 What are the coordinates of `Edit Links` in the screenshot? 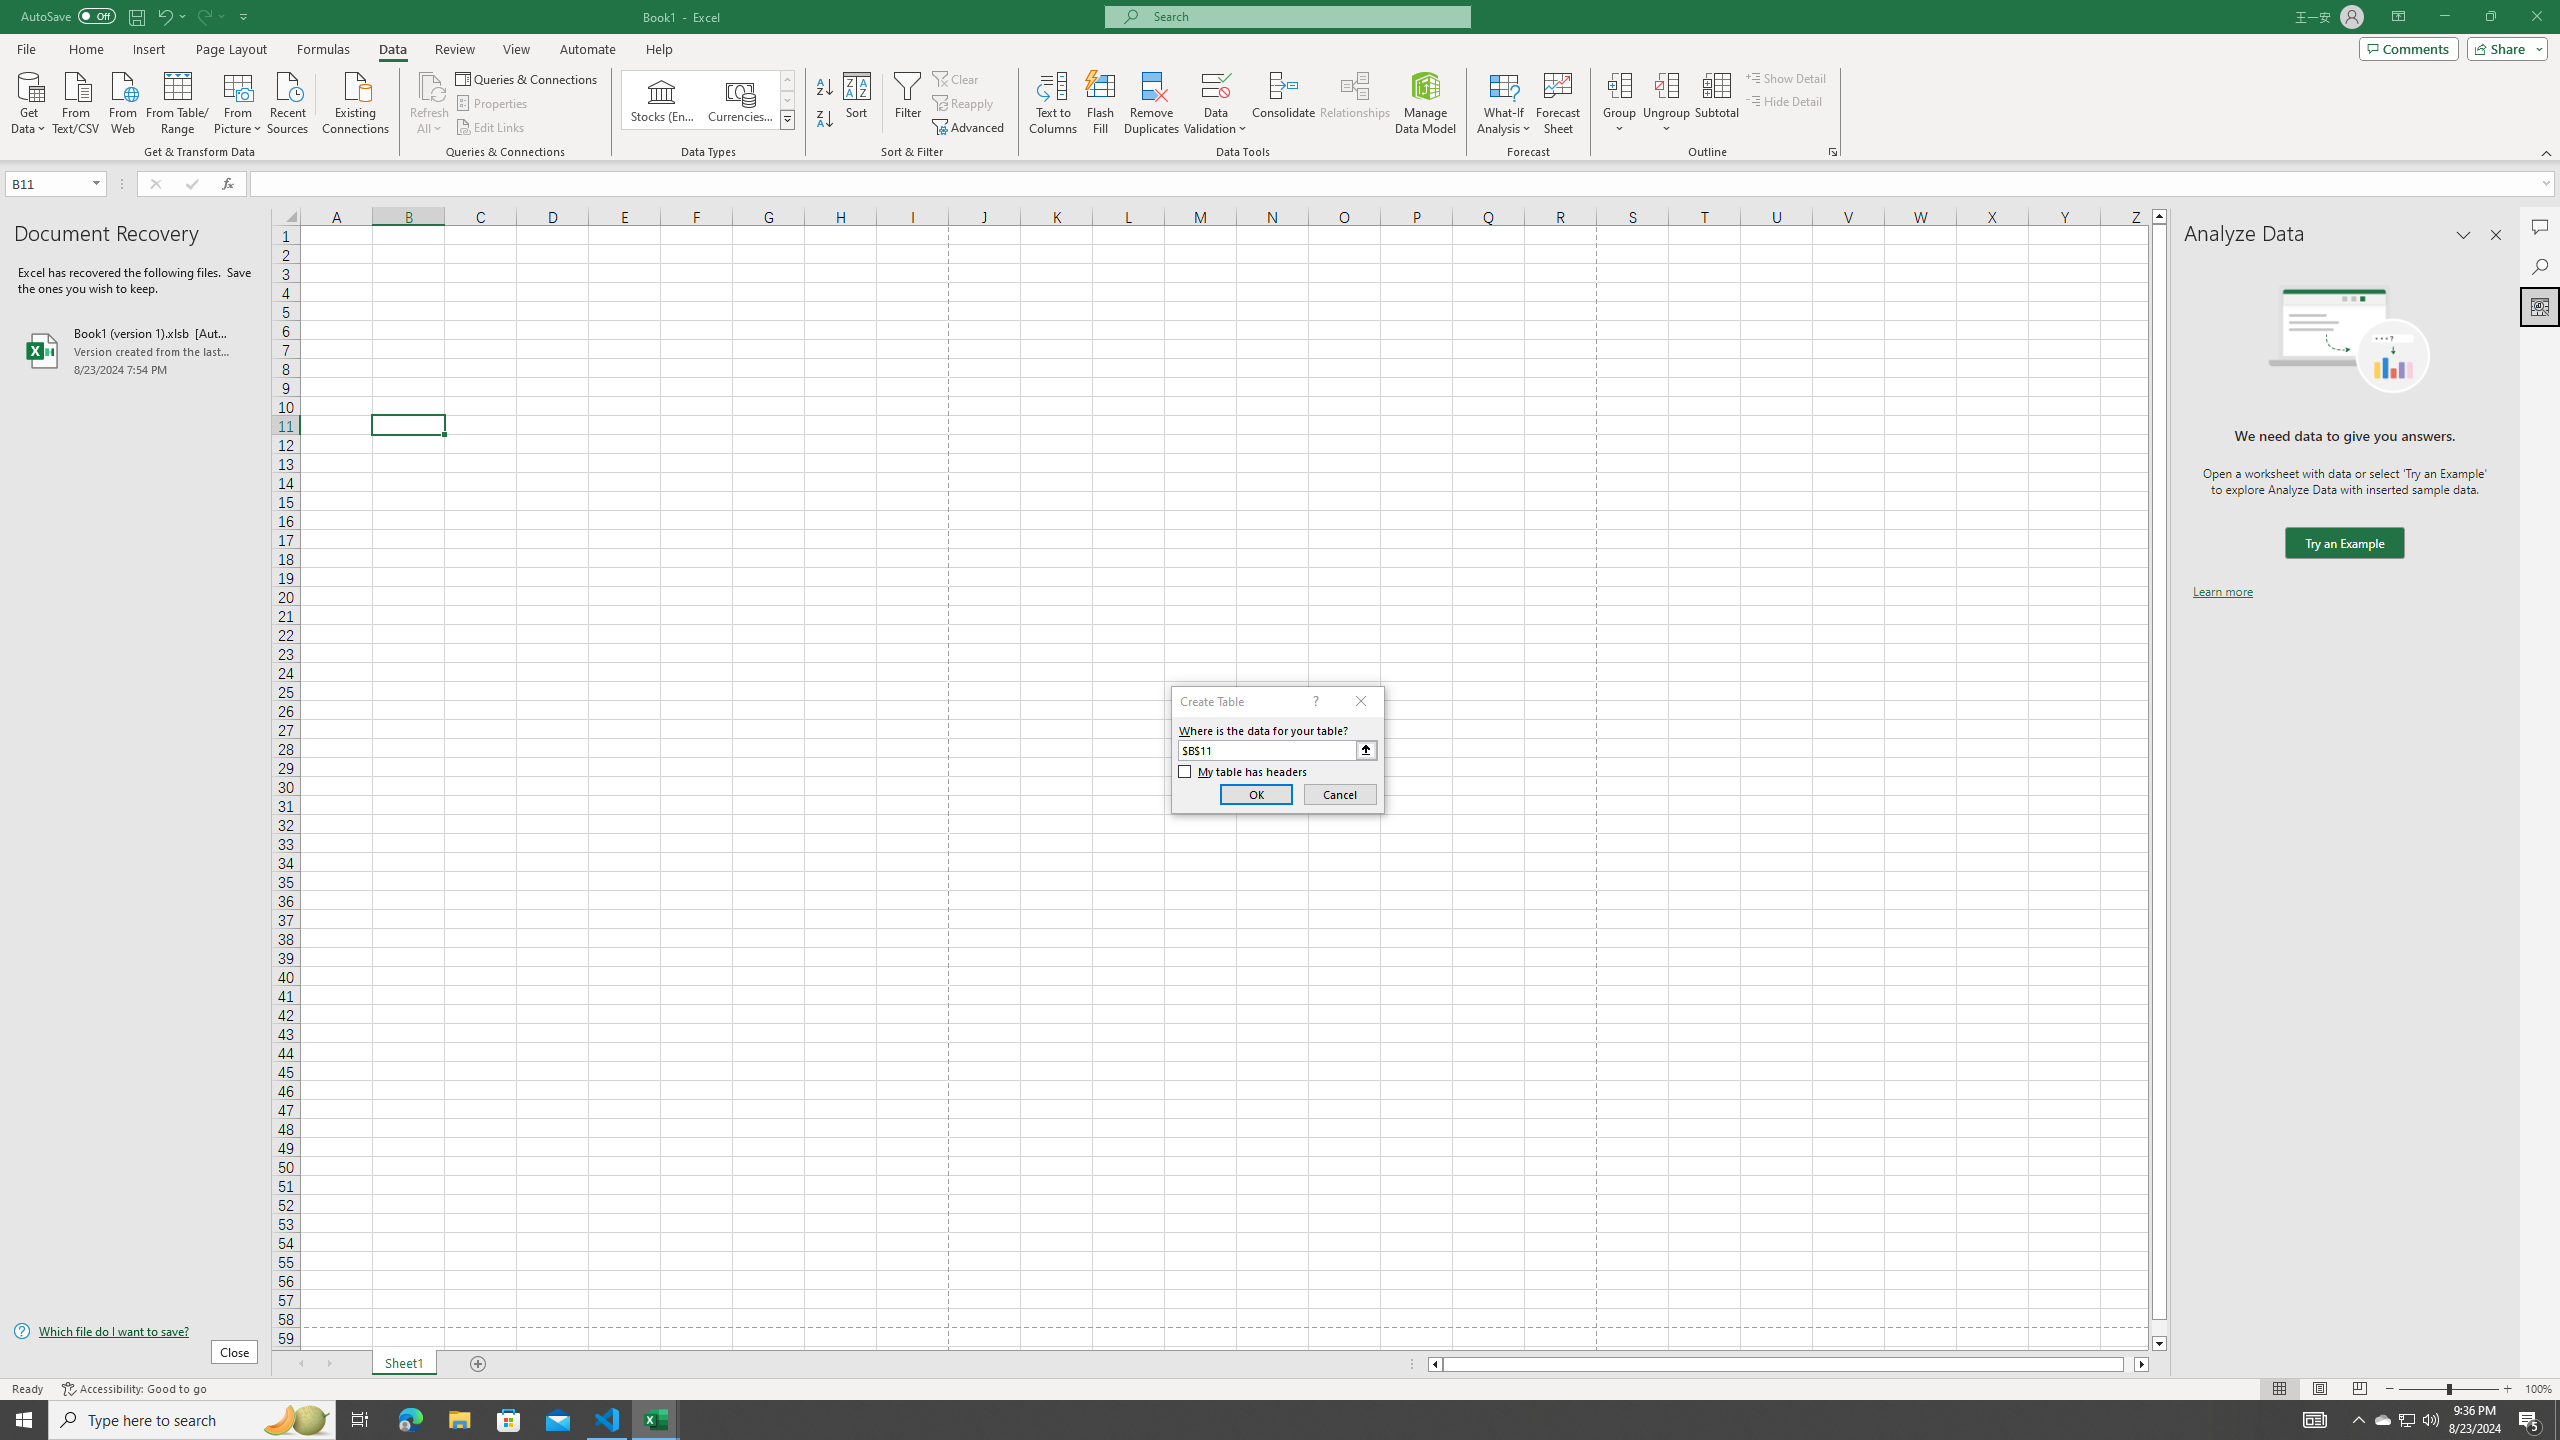 It's located at (491, 128).